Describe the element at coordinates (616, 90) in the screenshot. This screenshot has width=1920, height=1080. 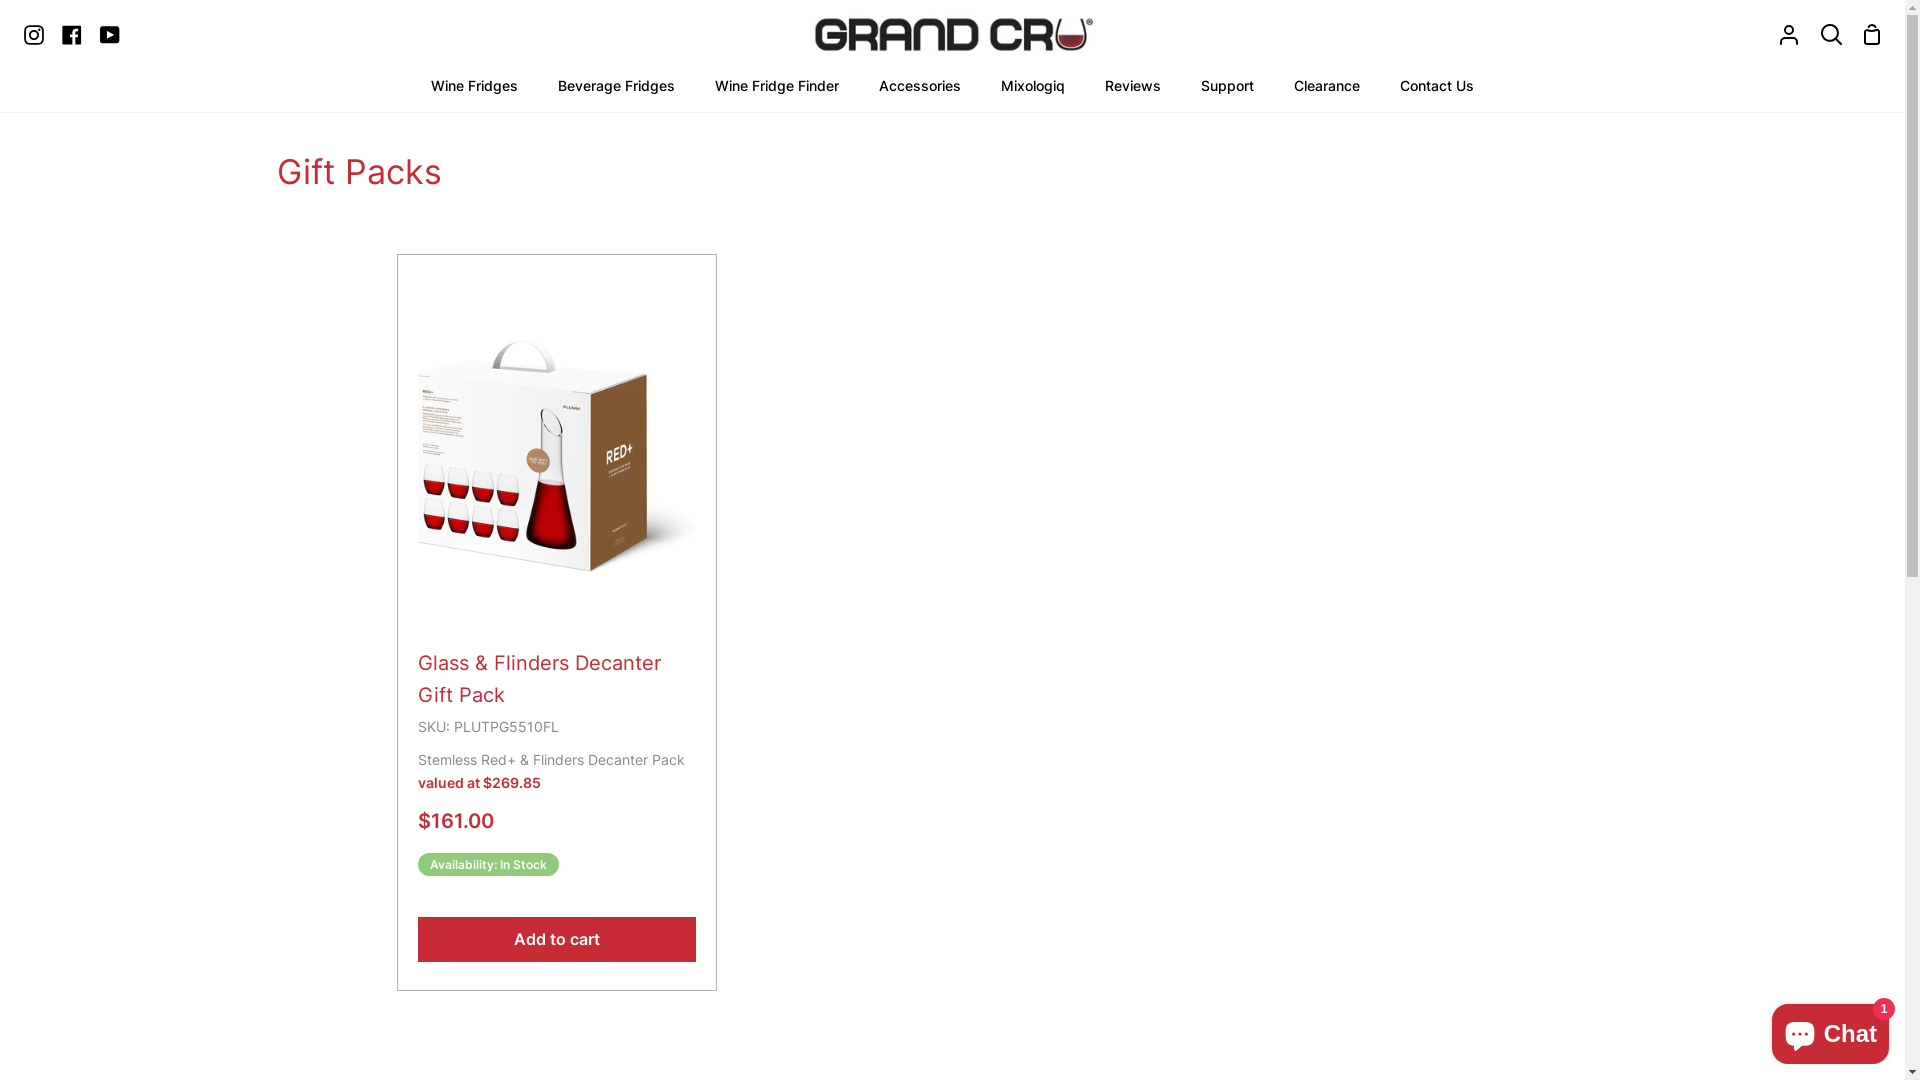
I see `Beverage Fridges` at that location.